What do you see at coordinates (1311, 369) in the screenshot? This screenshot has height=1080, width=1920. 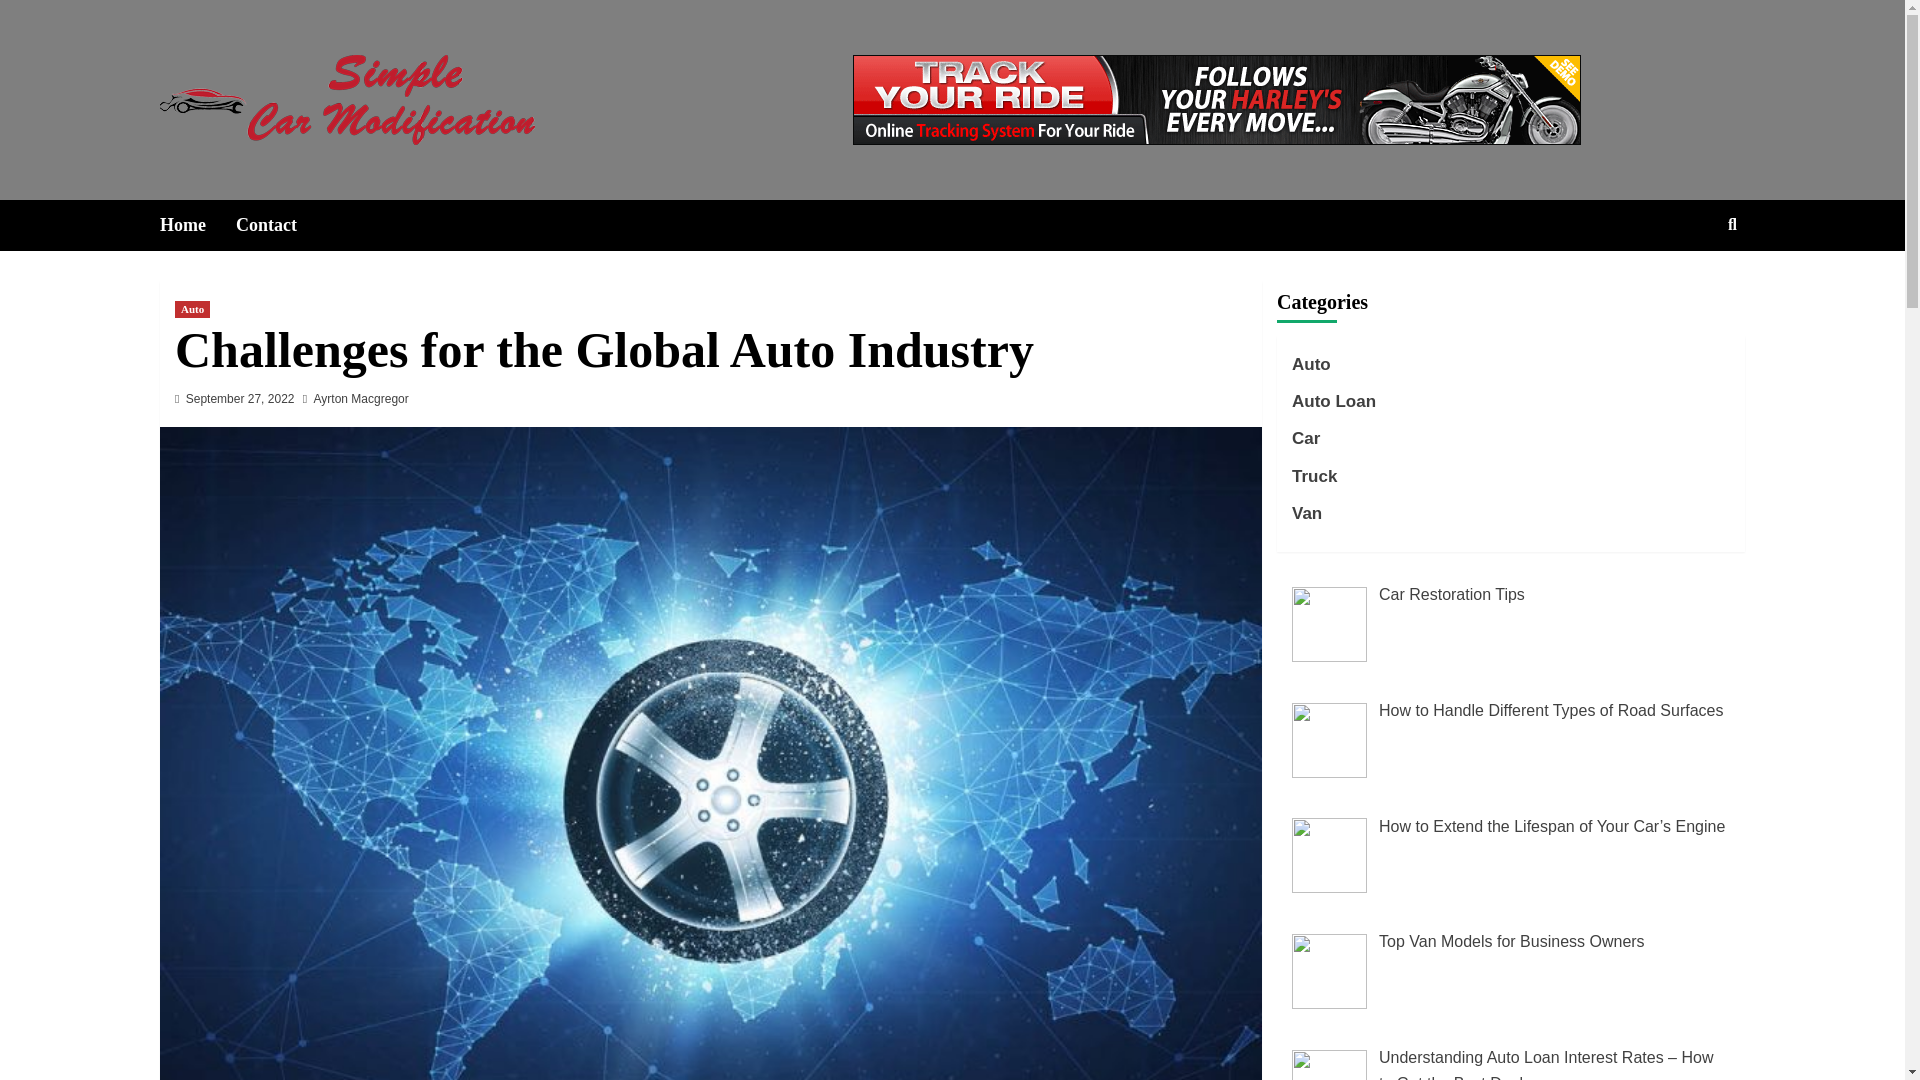 I see `Auto` at bounding box center [1311, 369].